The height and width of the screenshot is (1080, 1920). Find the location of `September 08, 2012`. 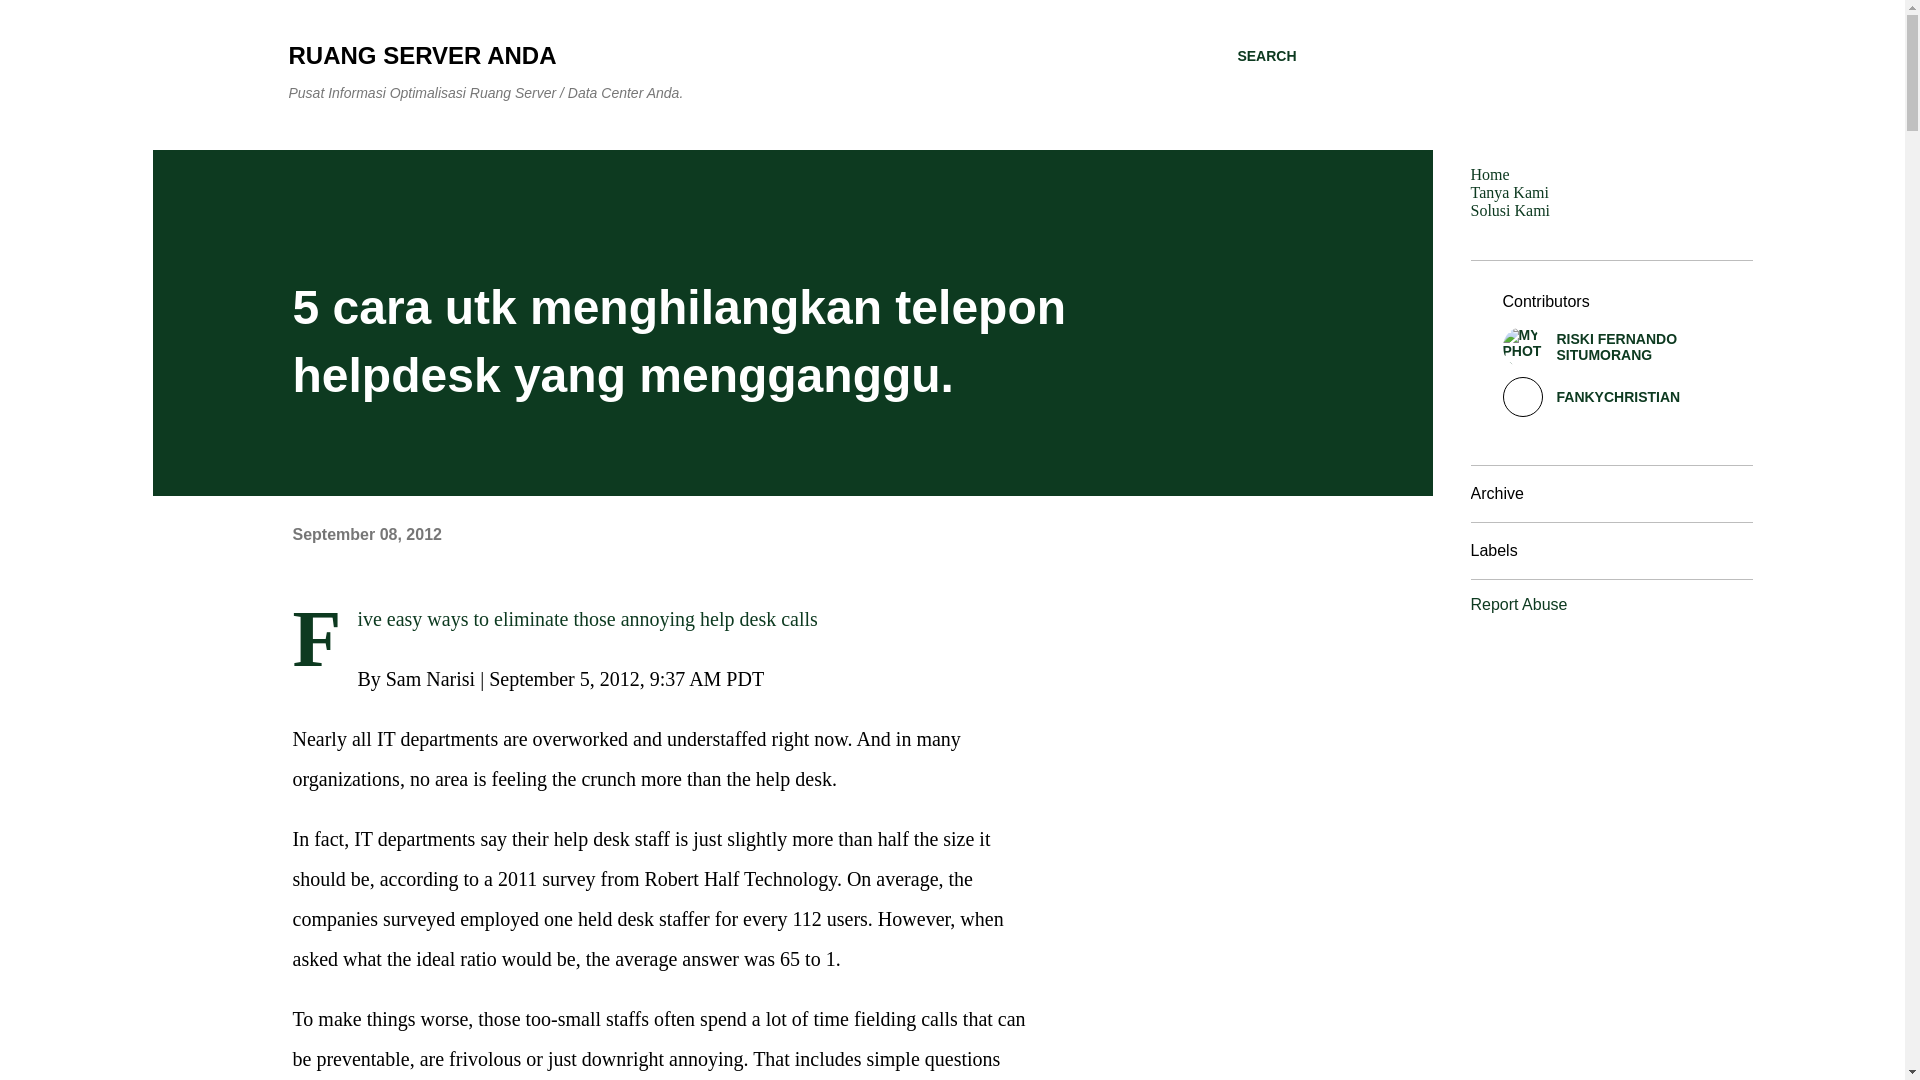

September 08, 2012 is located at coordinates (366, 534).